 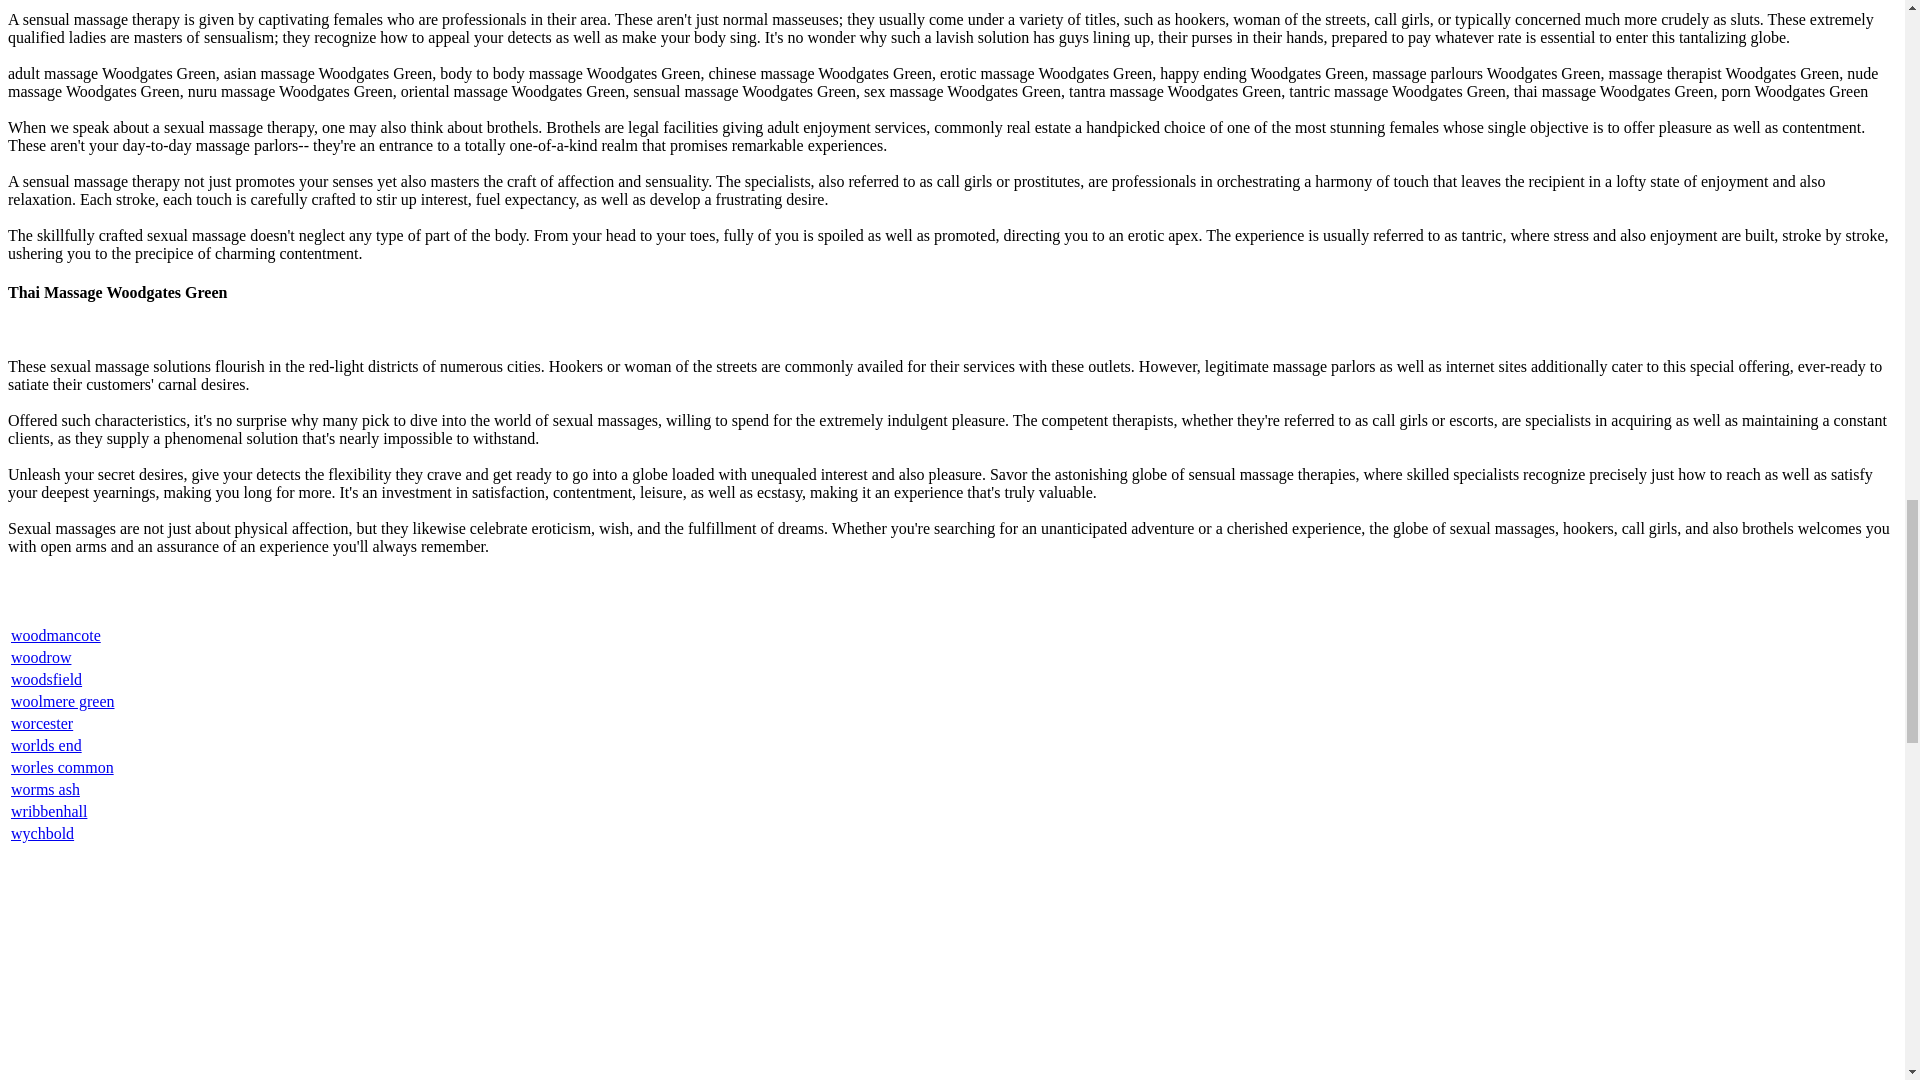 I want to click on wribbenhall, so click(x=48, y=811).